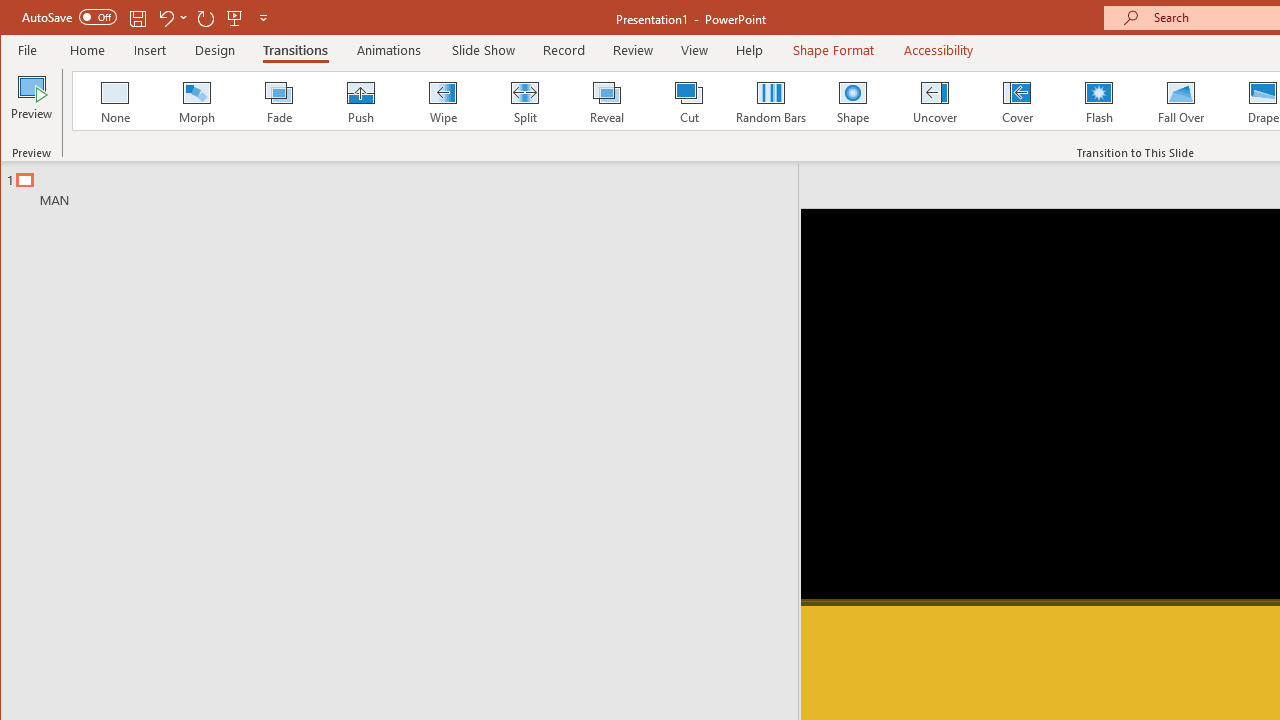 This screenshot has height=720, width=1280. What do you see at coordinates (28, 50) in the screenshot?
I see `File Tab` at bounding box center [28, 50].